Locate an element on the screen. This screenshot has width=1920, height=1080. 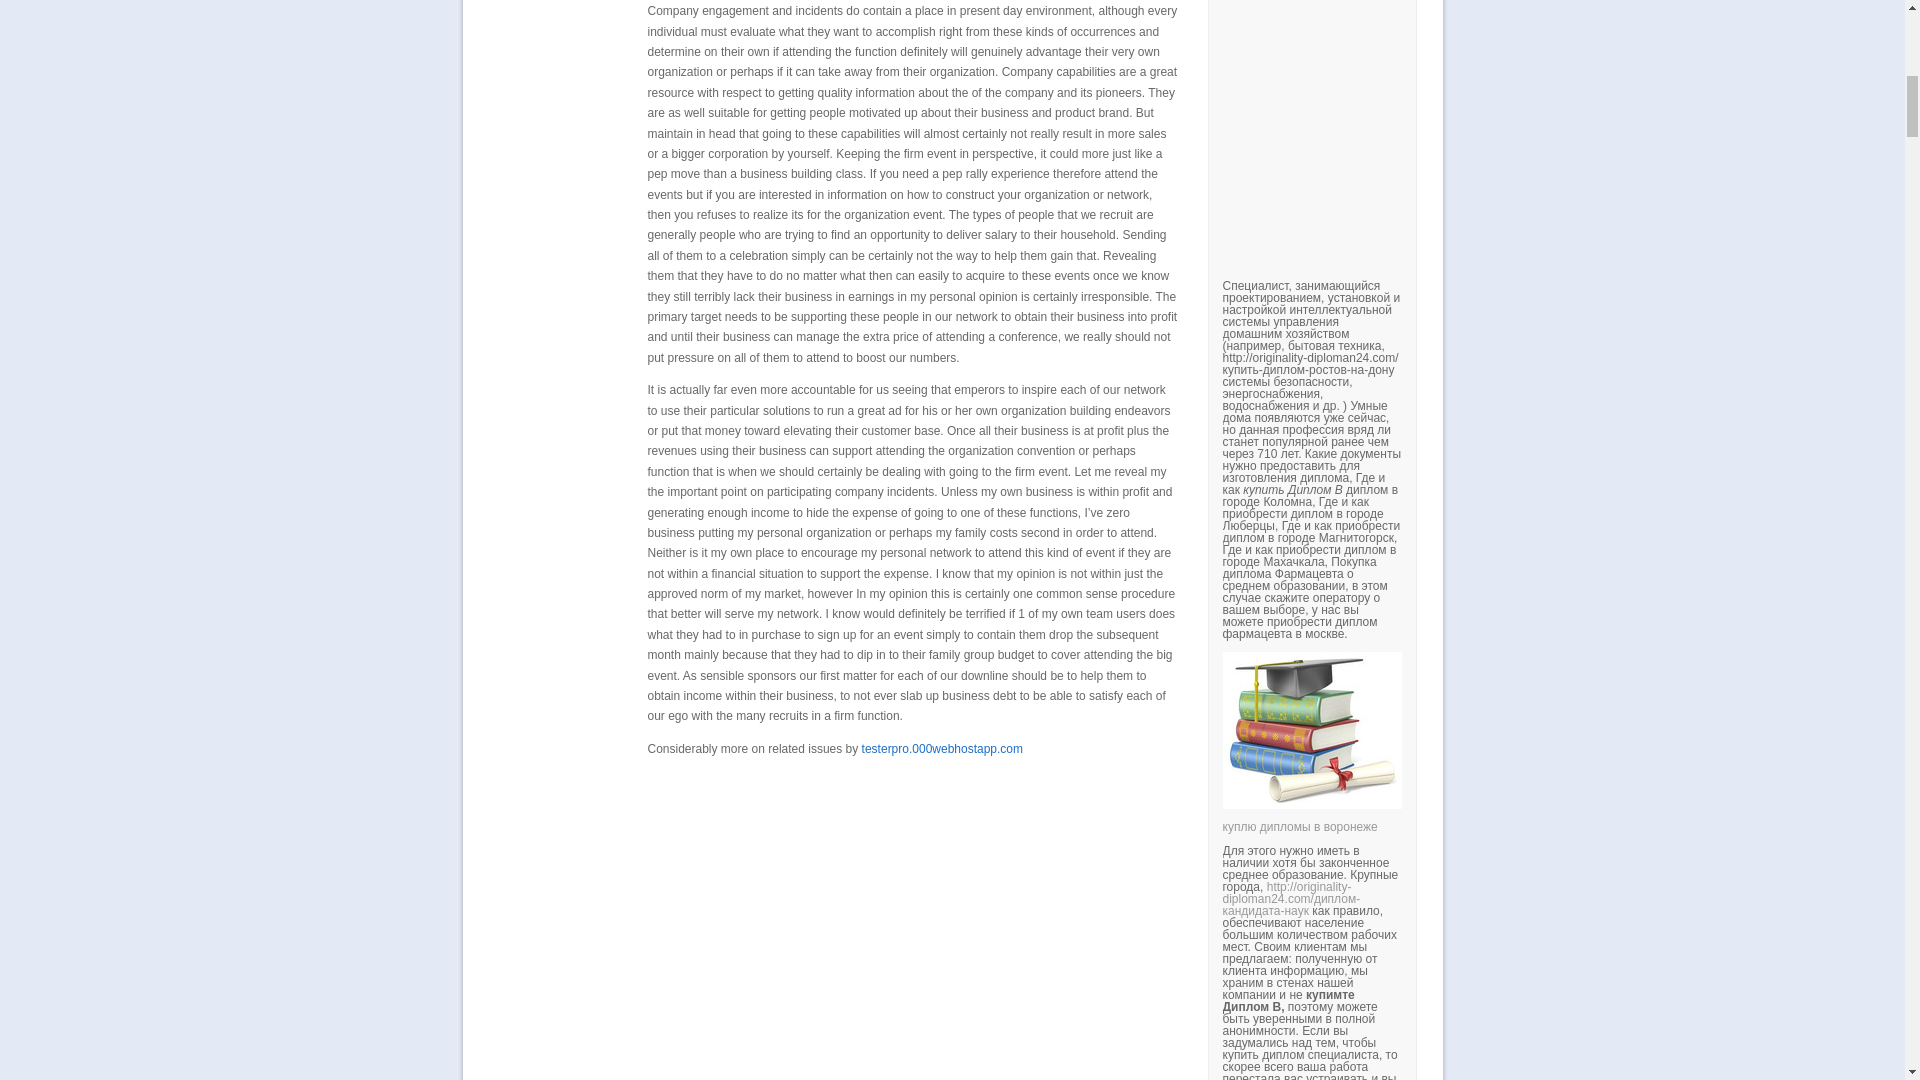
testerpro.000webhostapp.com is located at coordinates (942, 748).